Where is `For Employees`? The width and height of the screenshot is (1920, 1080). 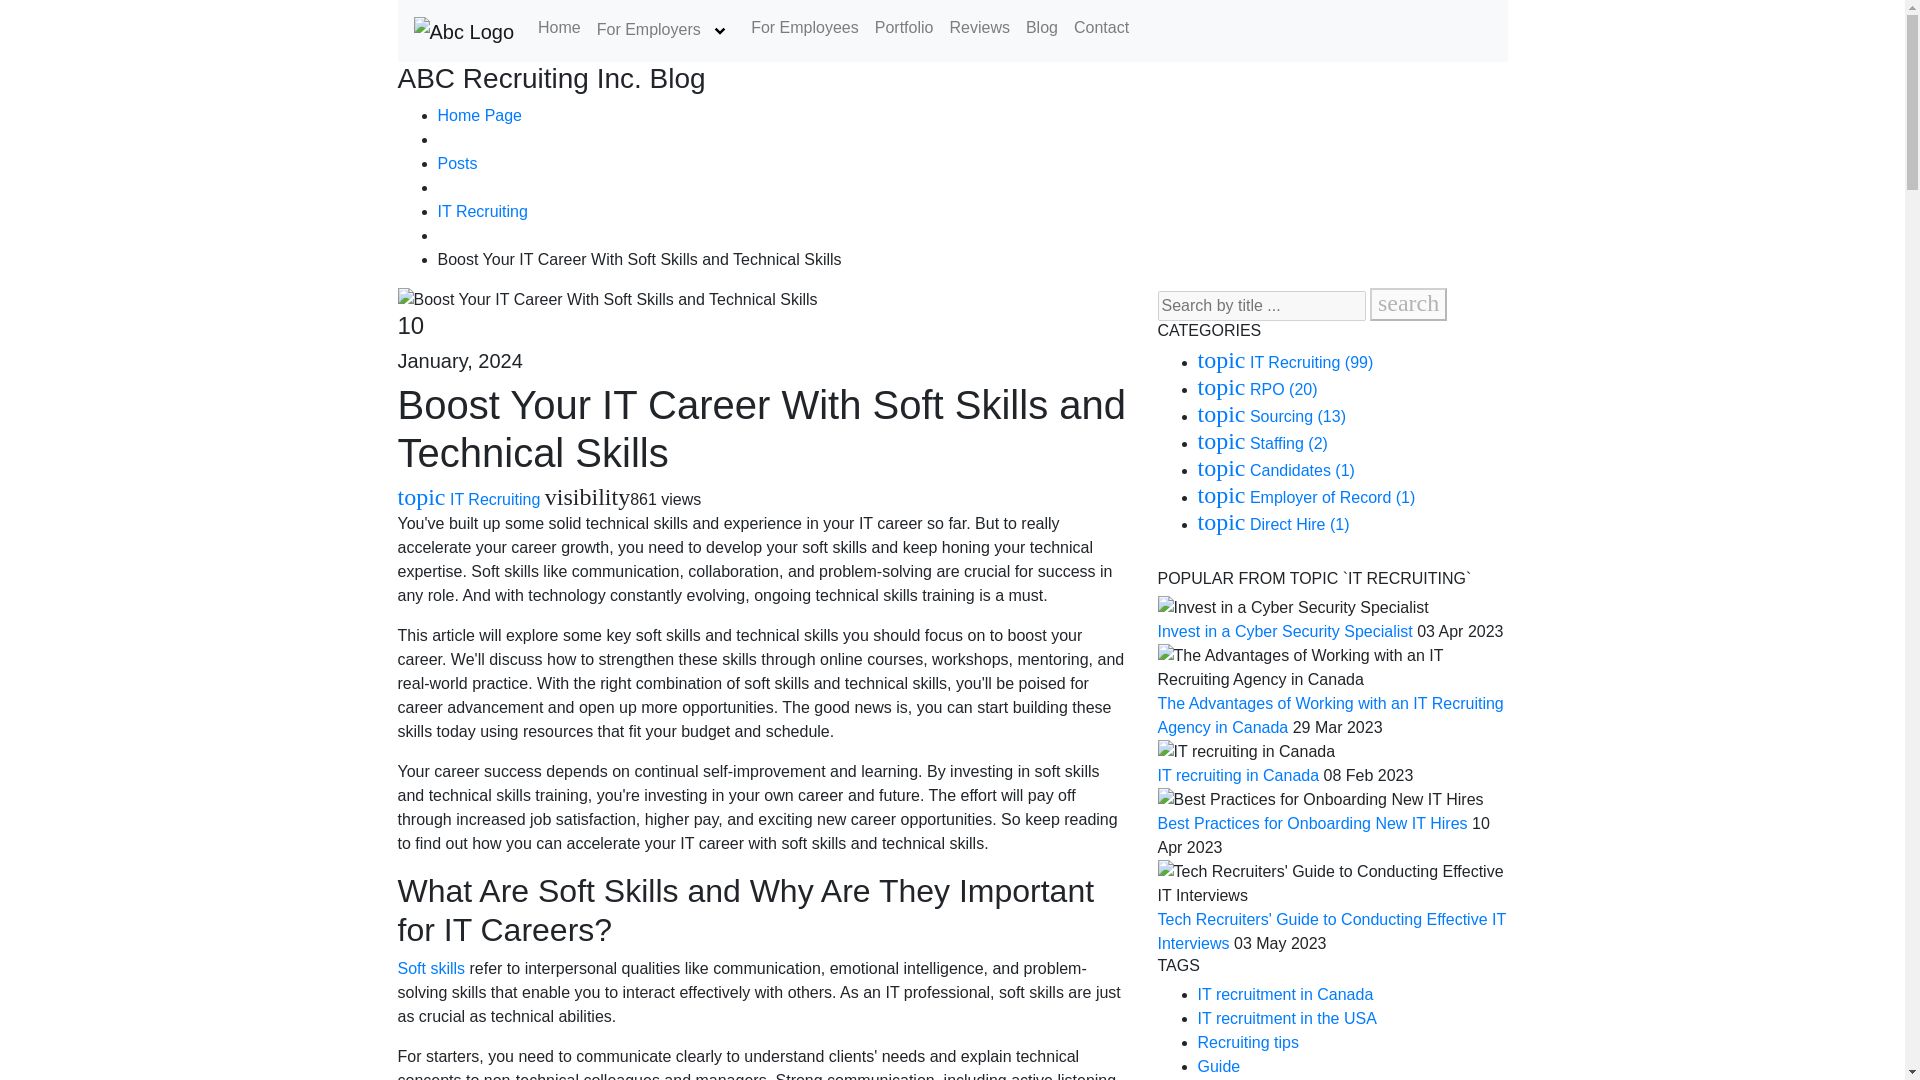 For Employees is located at coordinates (805, 27).